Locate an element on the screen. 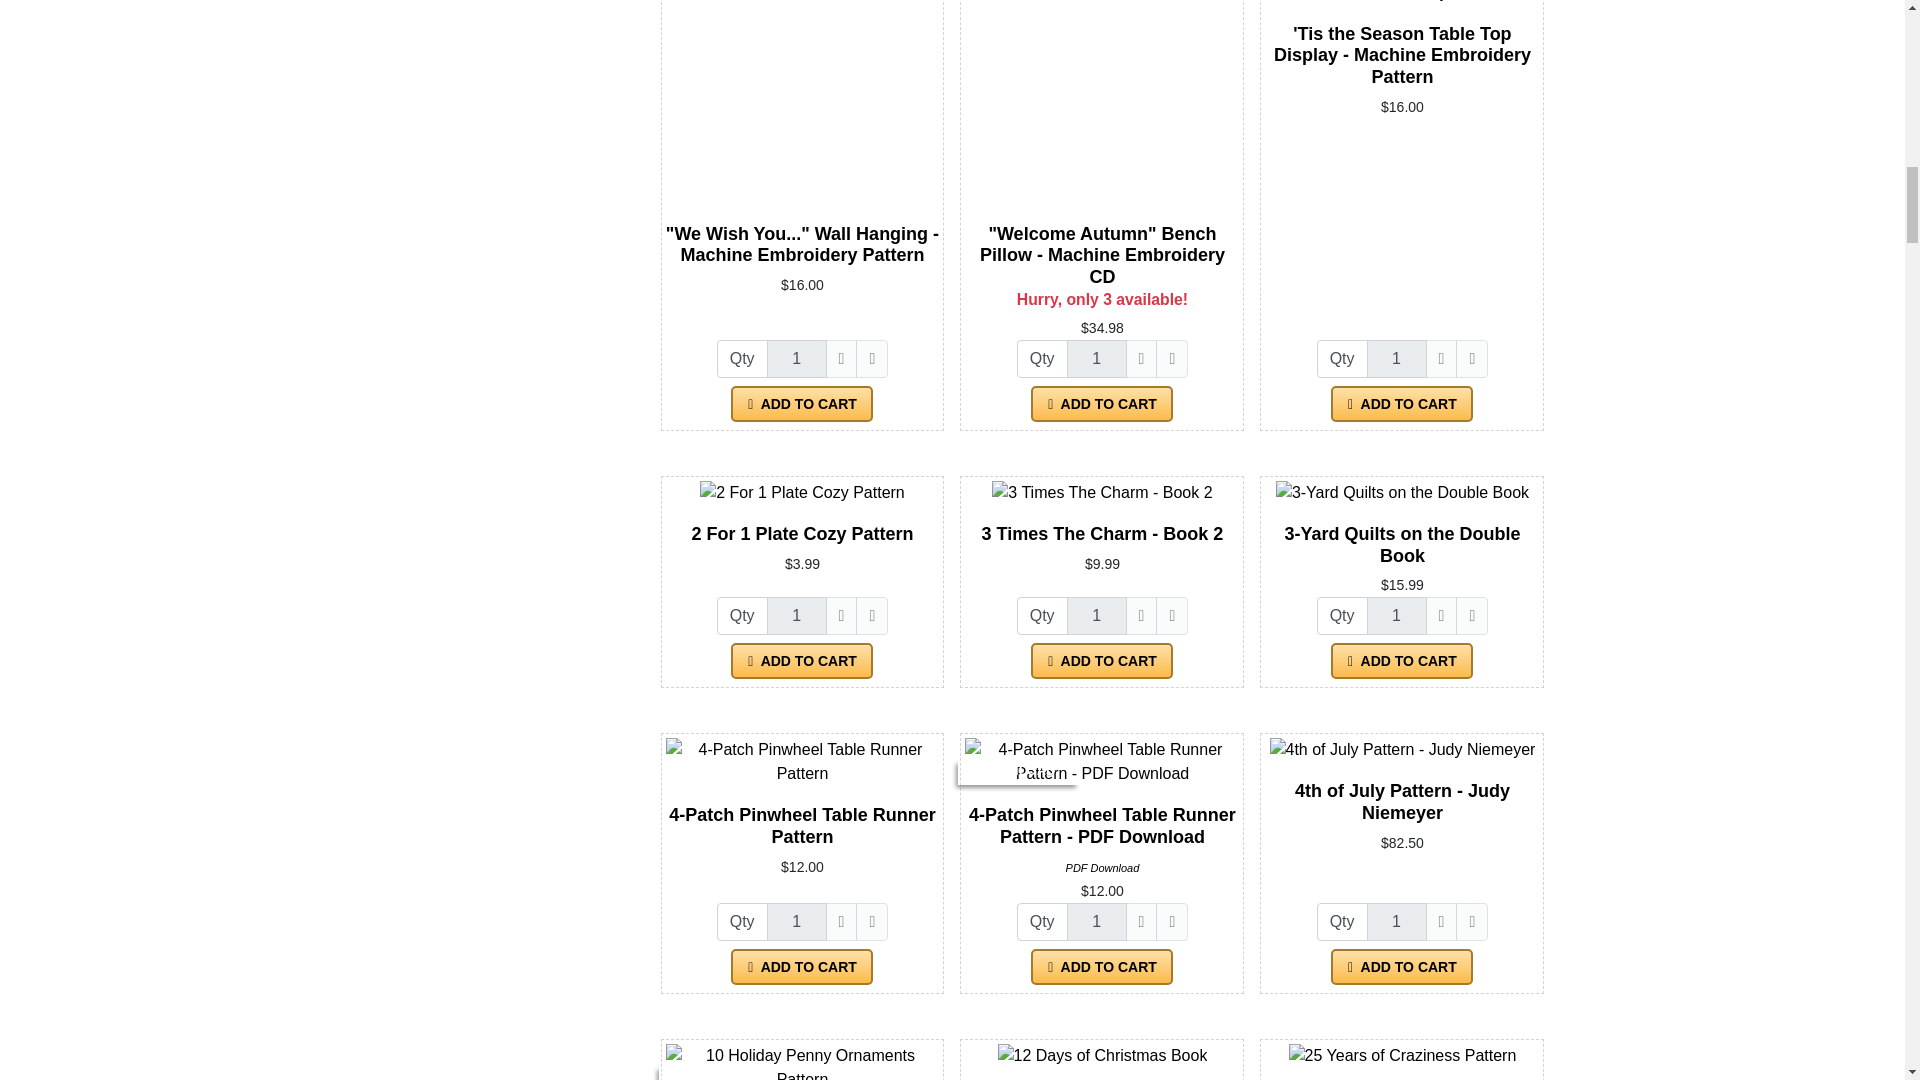 Image resolution: width=1920 pixels, height=1080 pixels. 1 is located at coordinates (1396, 921).